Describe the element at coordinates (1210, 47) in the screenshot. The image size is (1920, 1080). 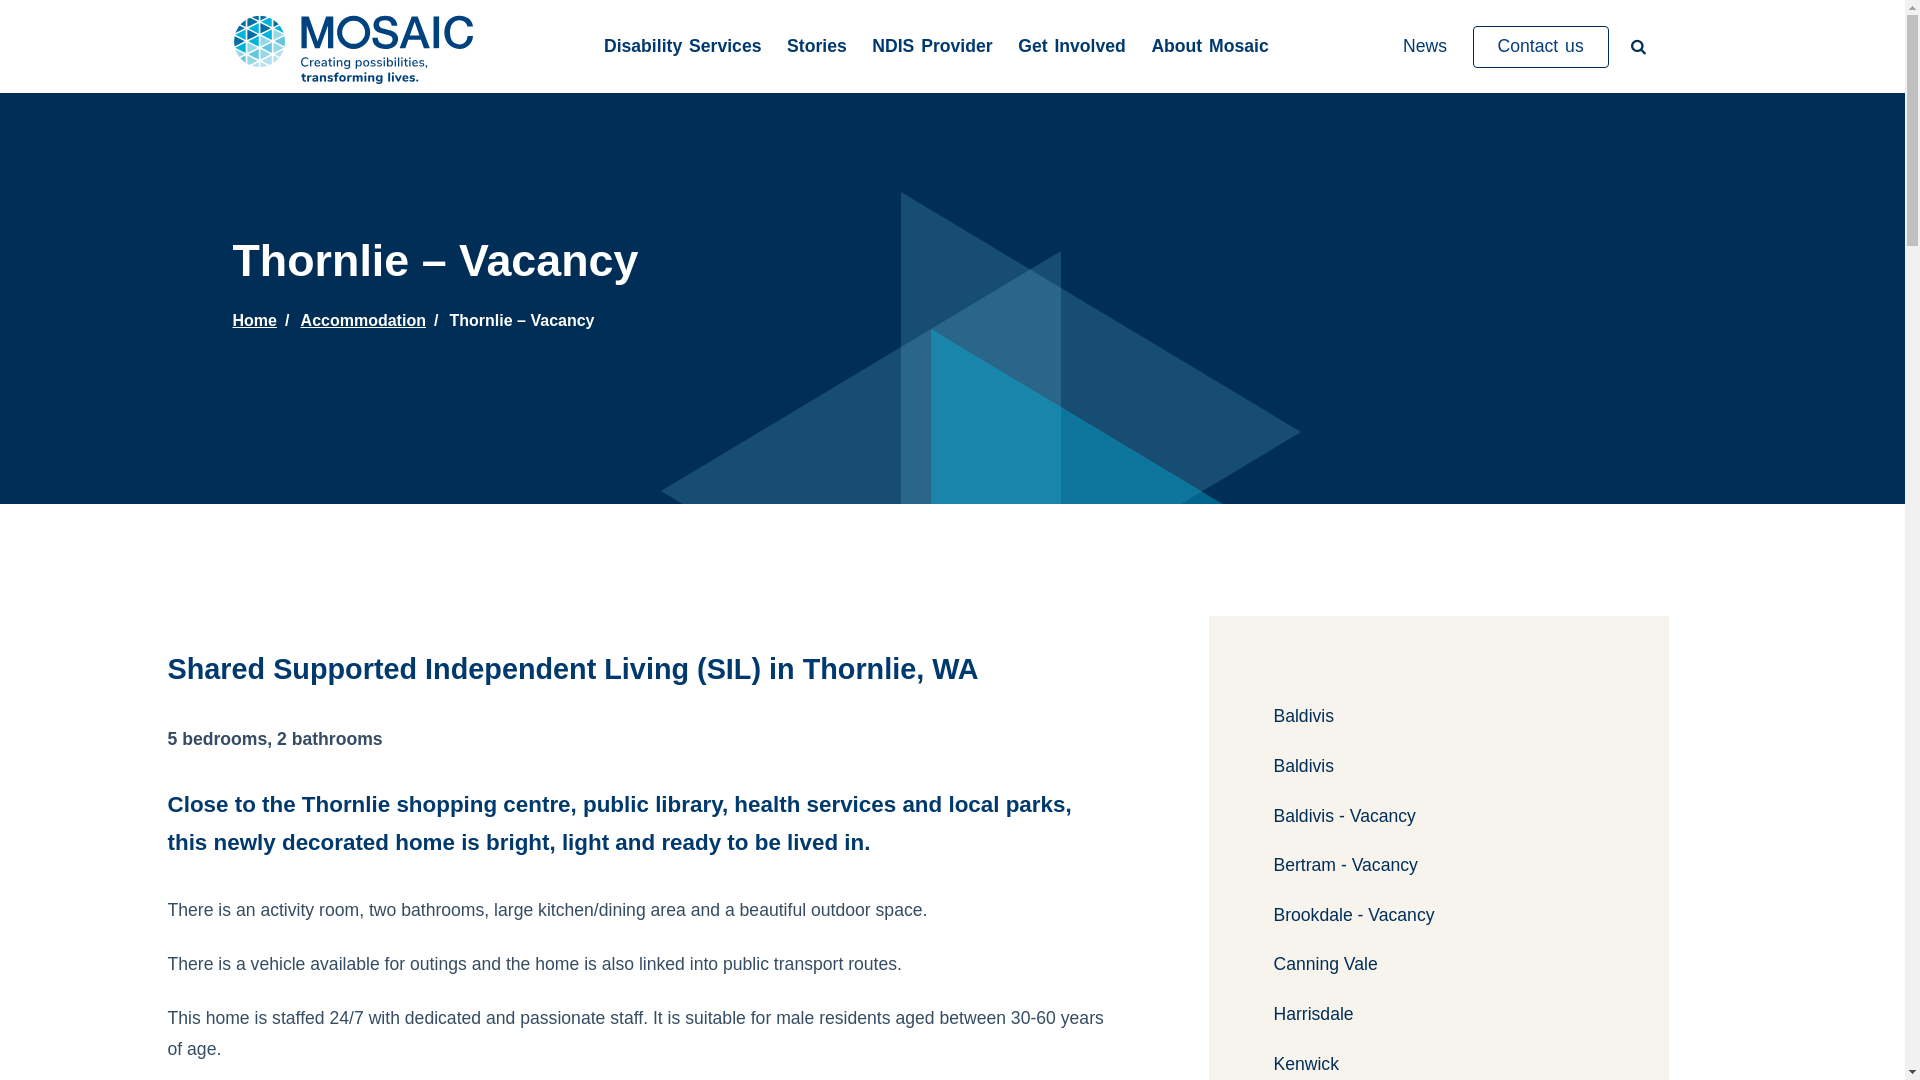
I see `About Mosaic` at that location.